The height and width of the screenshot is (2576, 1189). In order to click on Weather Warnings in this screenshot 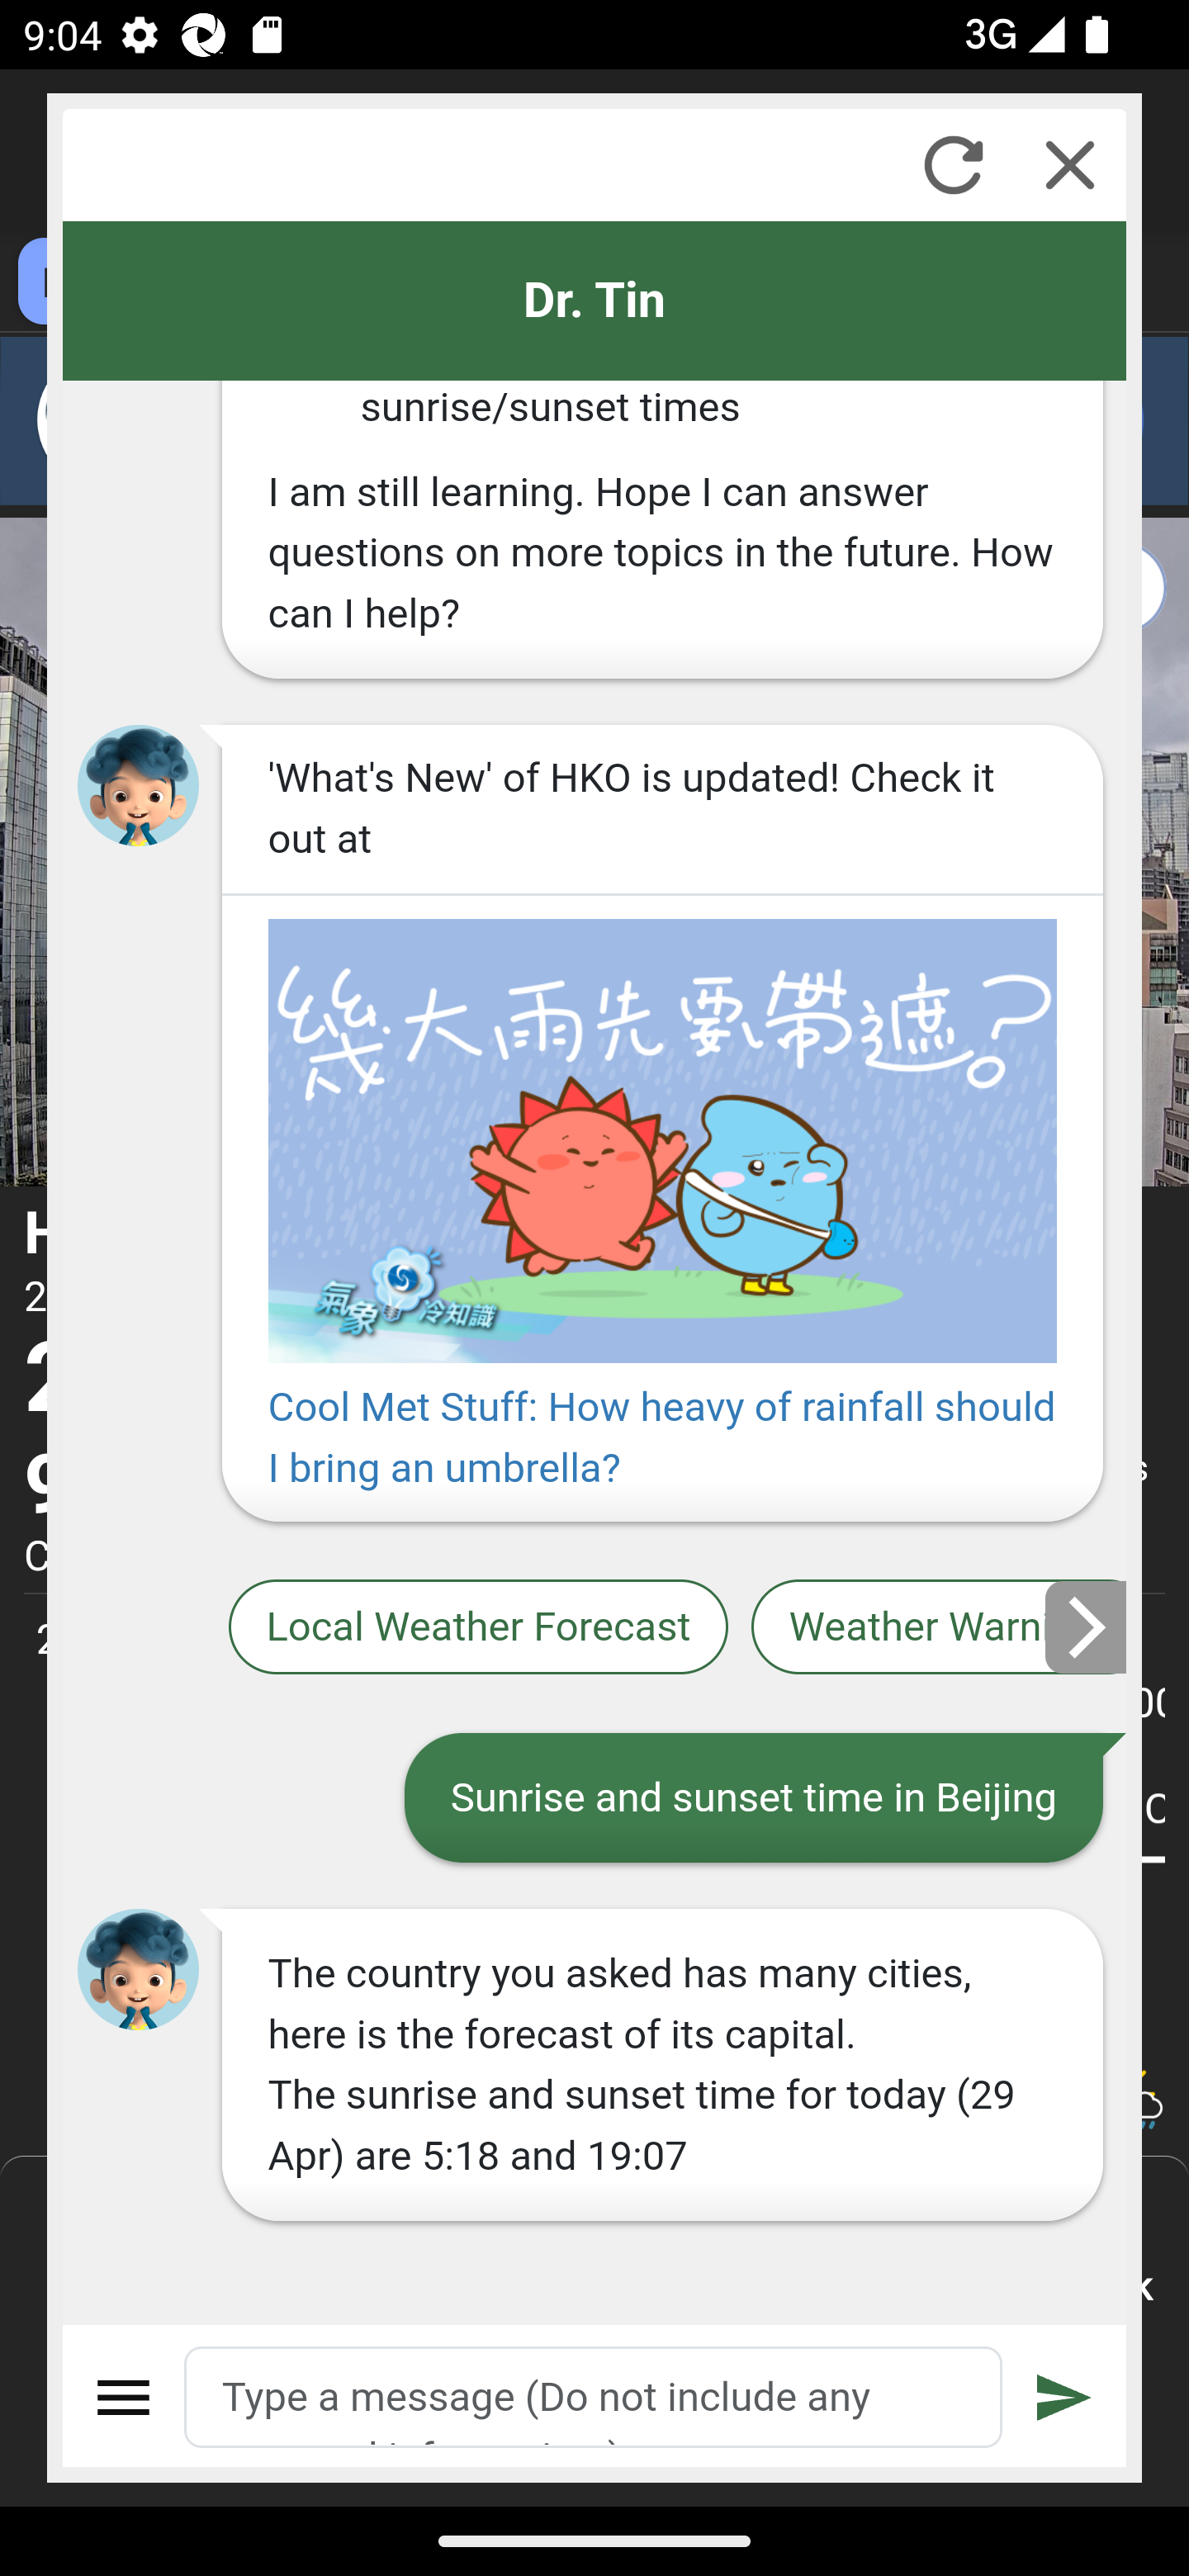, I will do `click(939, 1628)`.